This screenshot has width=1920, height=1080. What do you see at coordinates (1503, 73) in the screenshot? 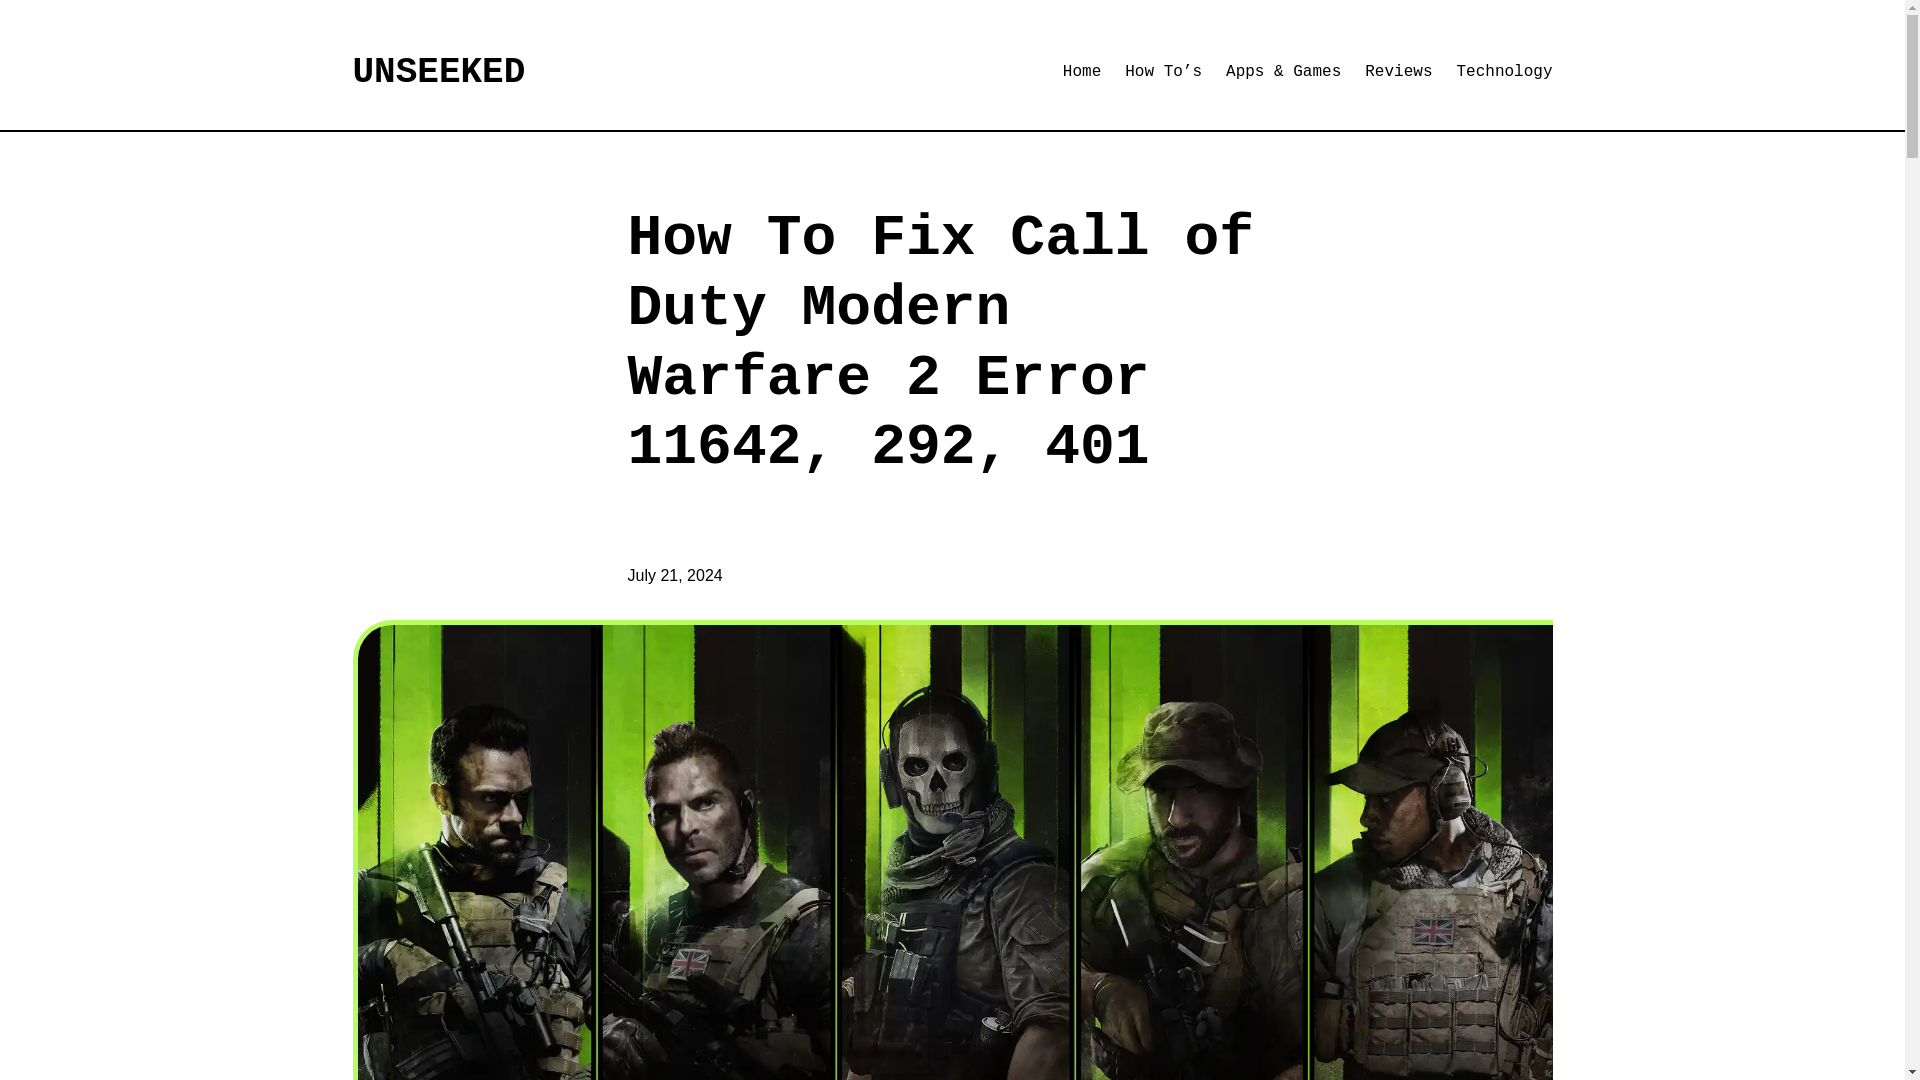
I see `Technology` at bounding box center [1503, 73].